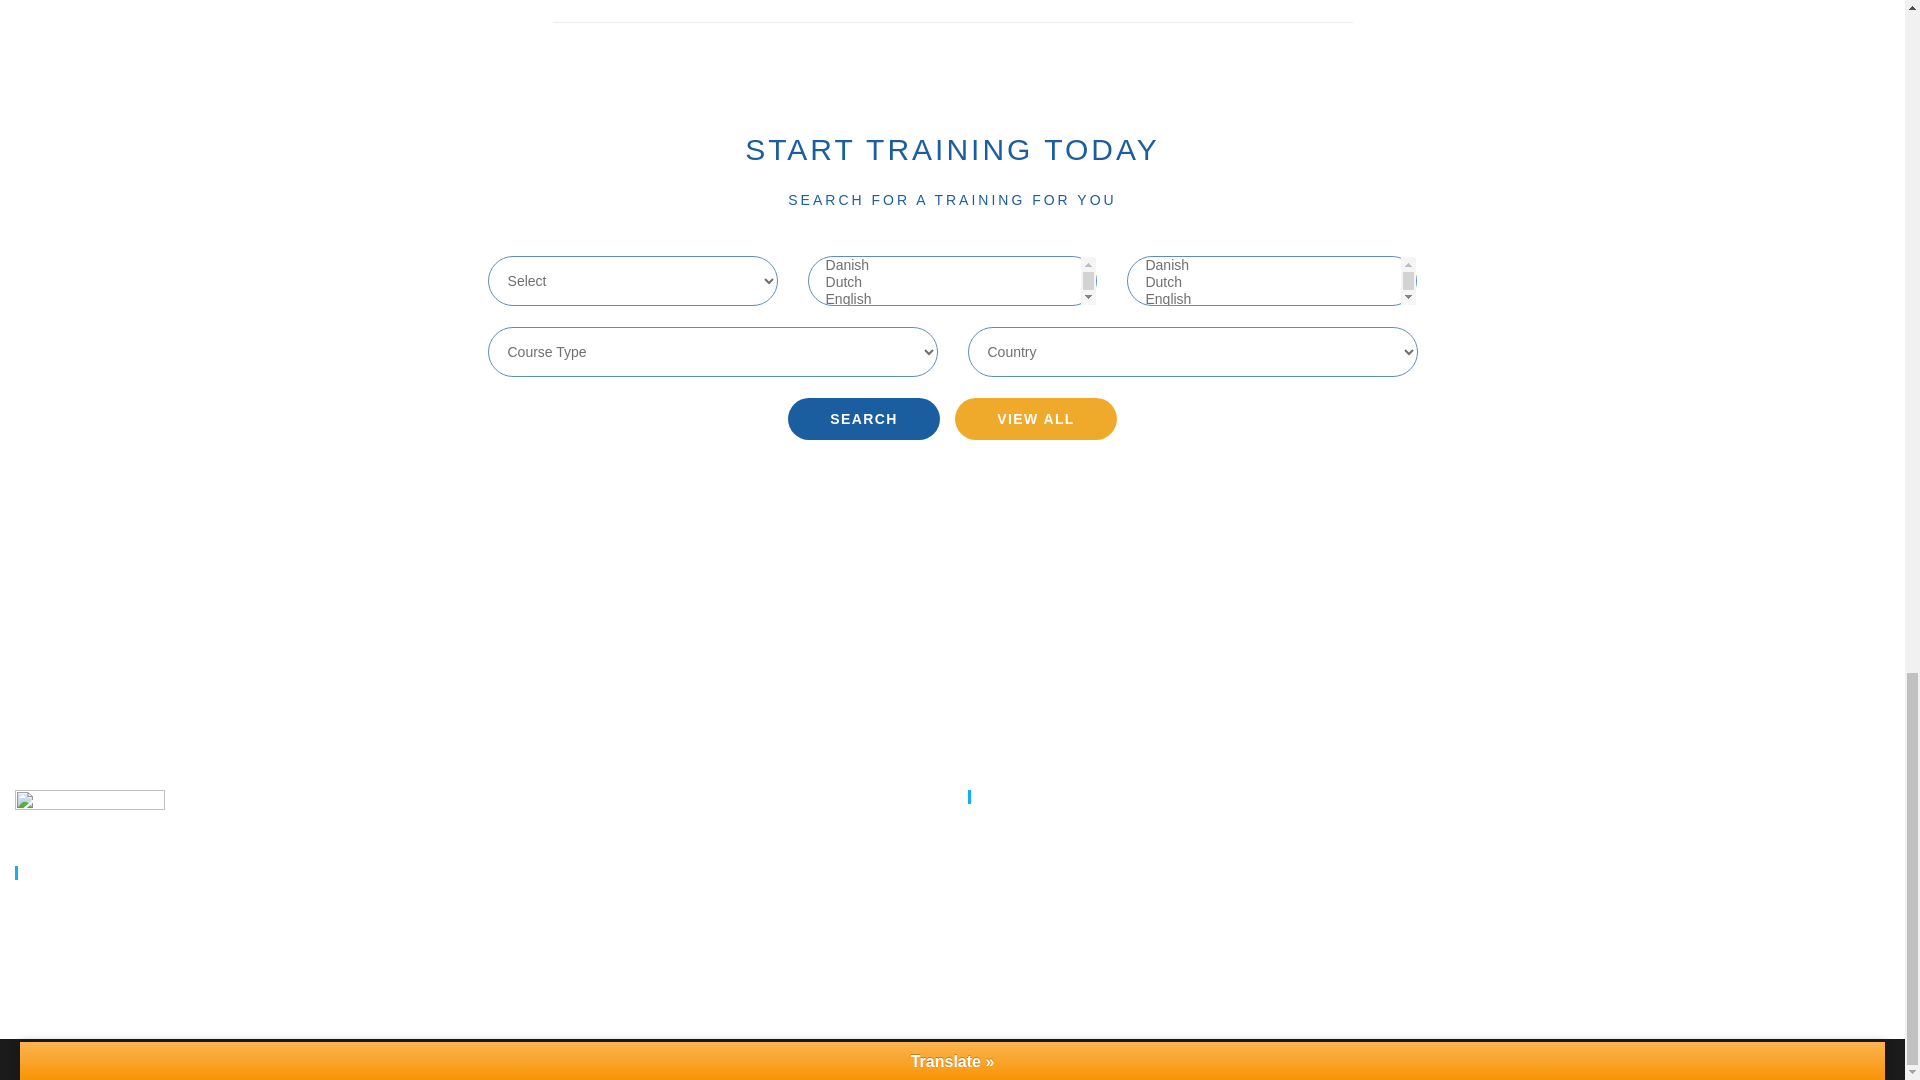 The height and width of the screenshot is (1080, 1920). What do you see at coordinates (1429, 990) in the screenshot?
I see `TERMS OF SERVICE AGREEMENT` at bounding box center [1429, 990].